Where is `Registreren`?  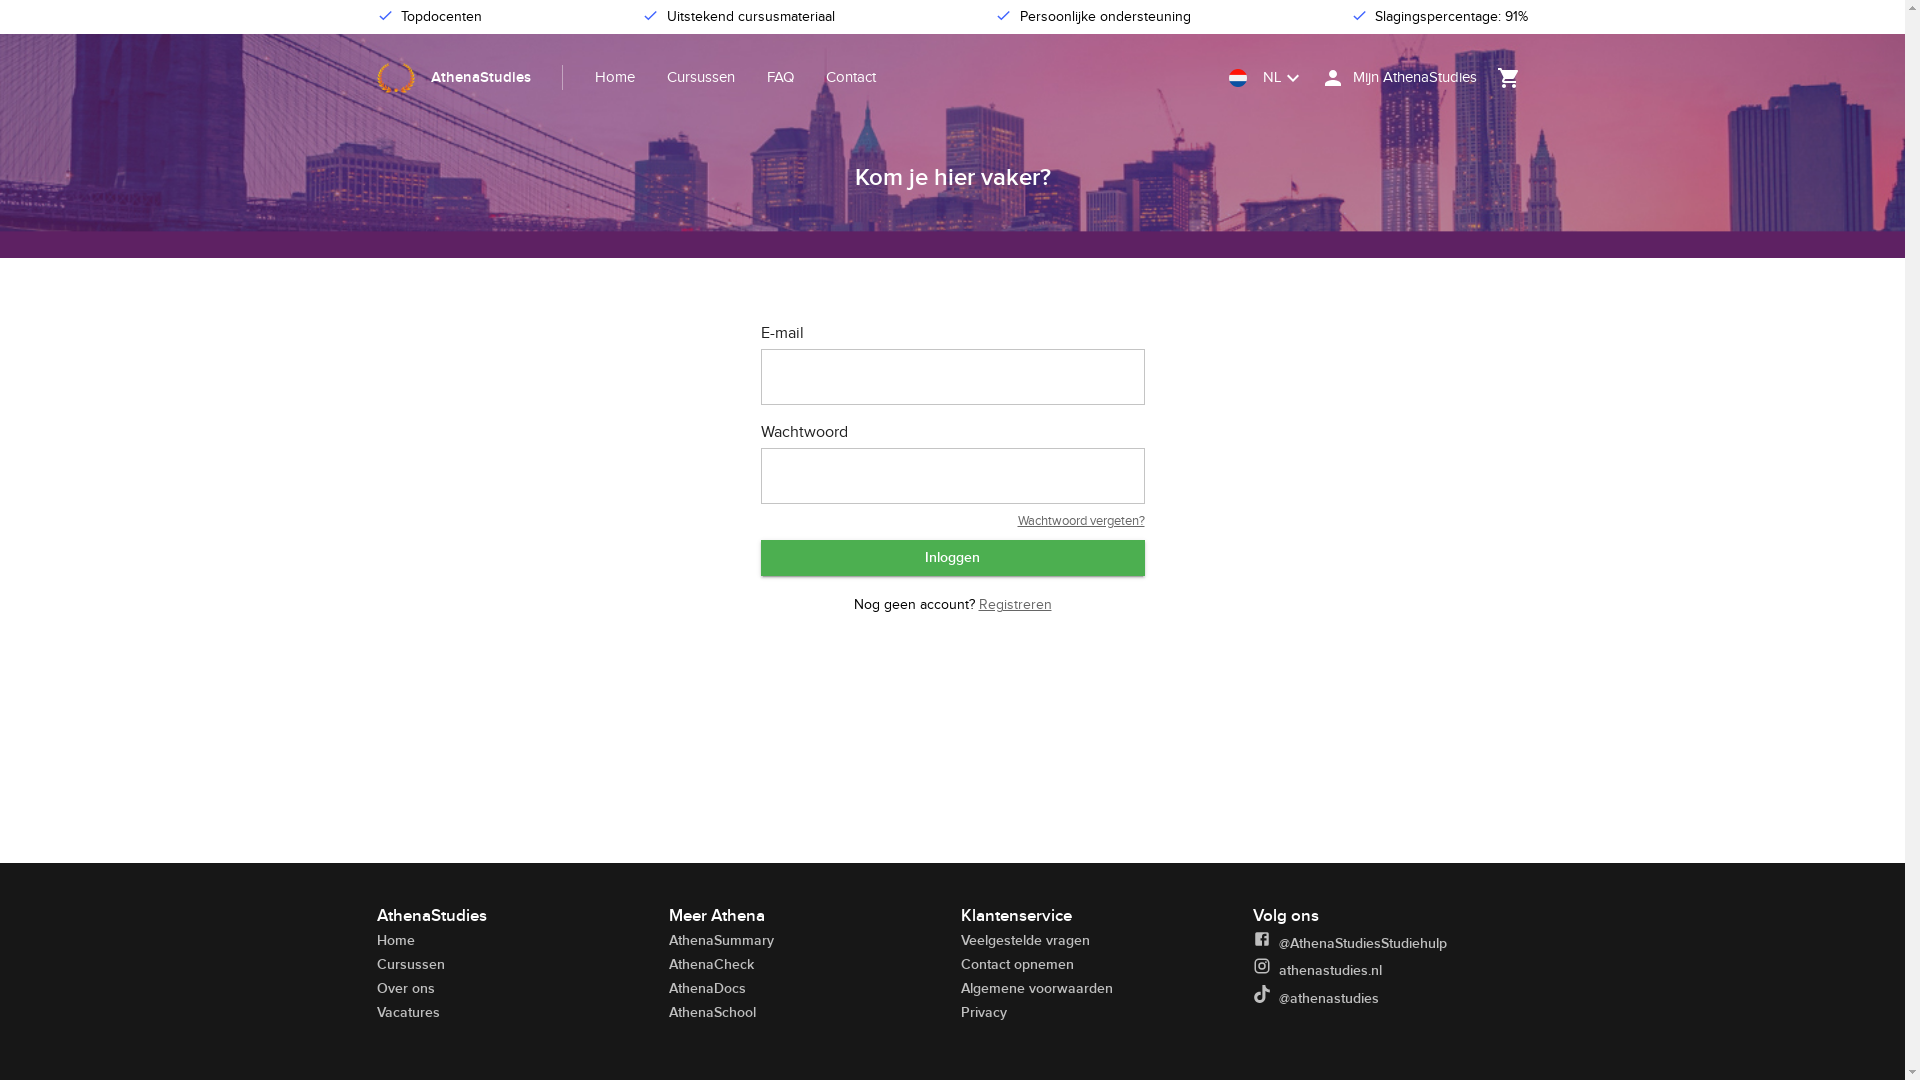 Registreren is located at coordinates (1014, 604).